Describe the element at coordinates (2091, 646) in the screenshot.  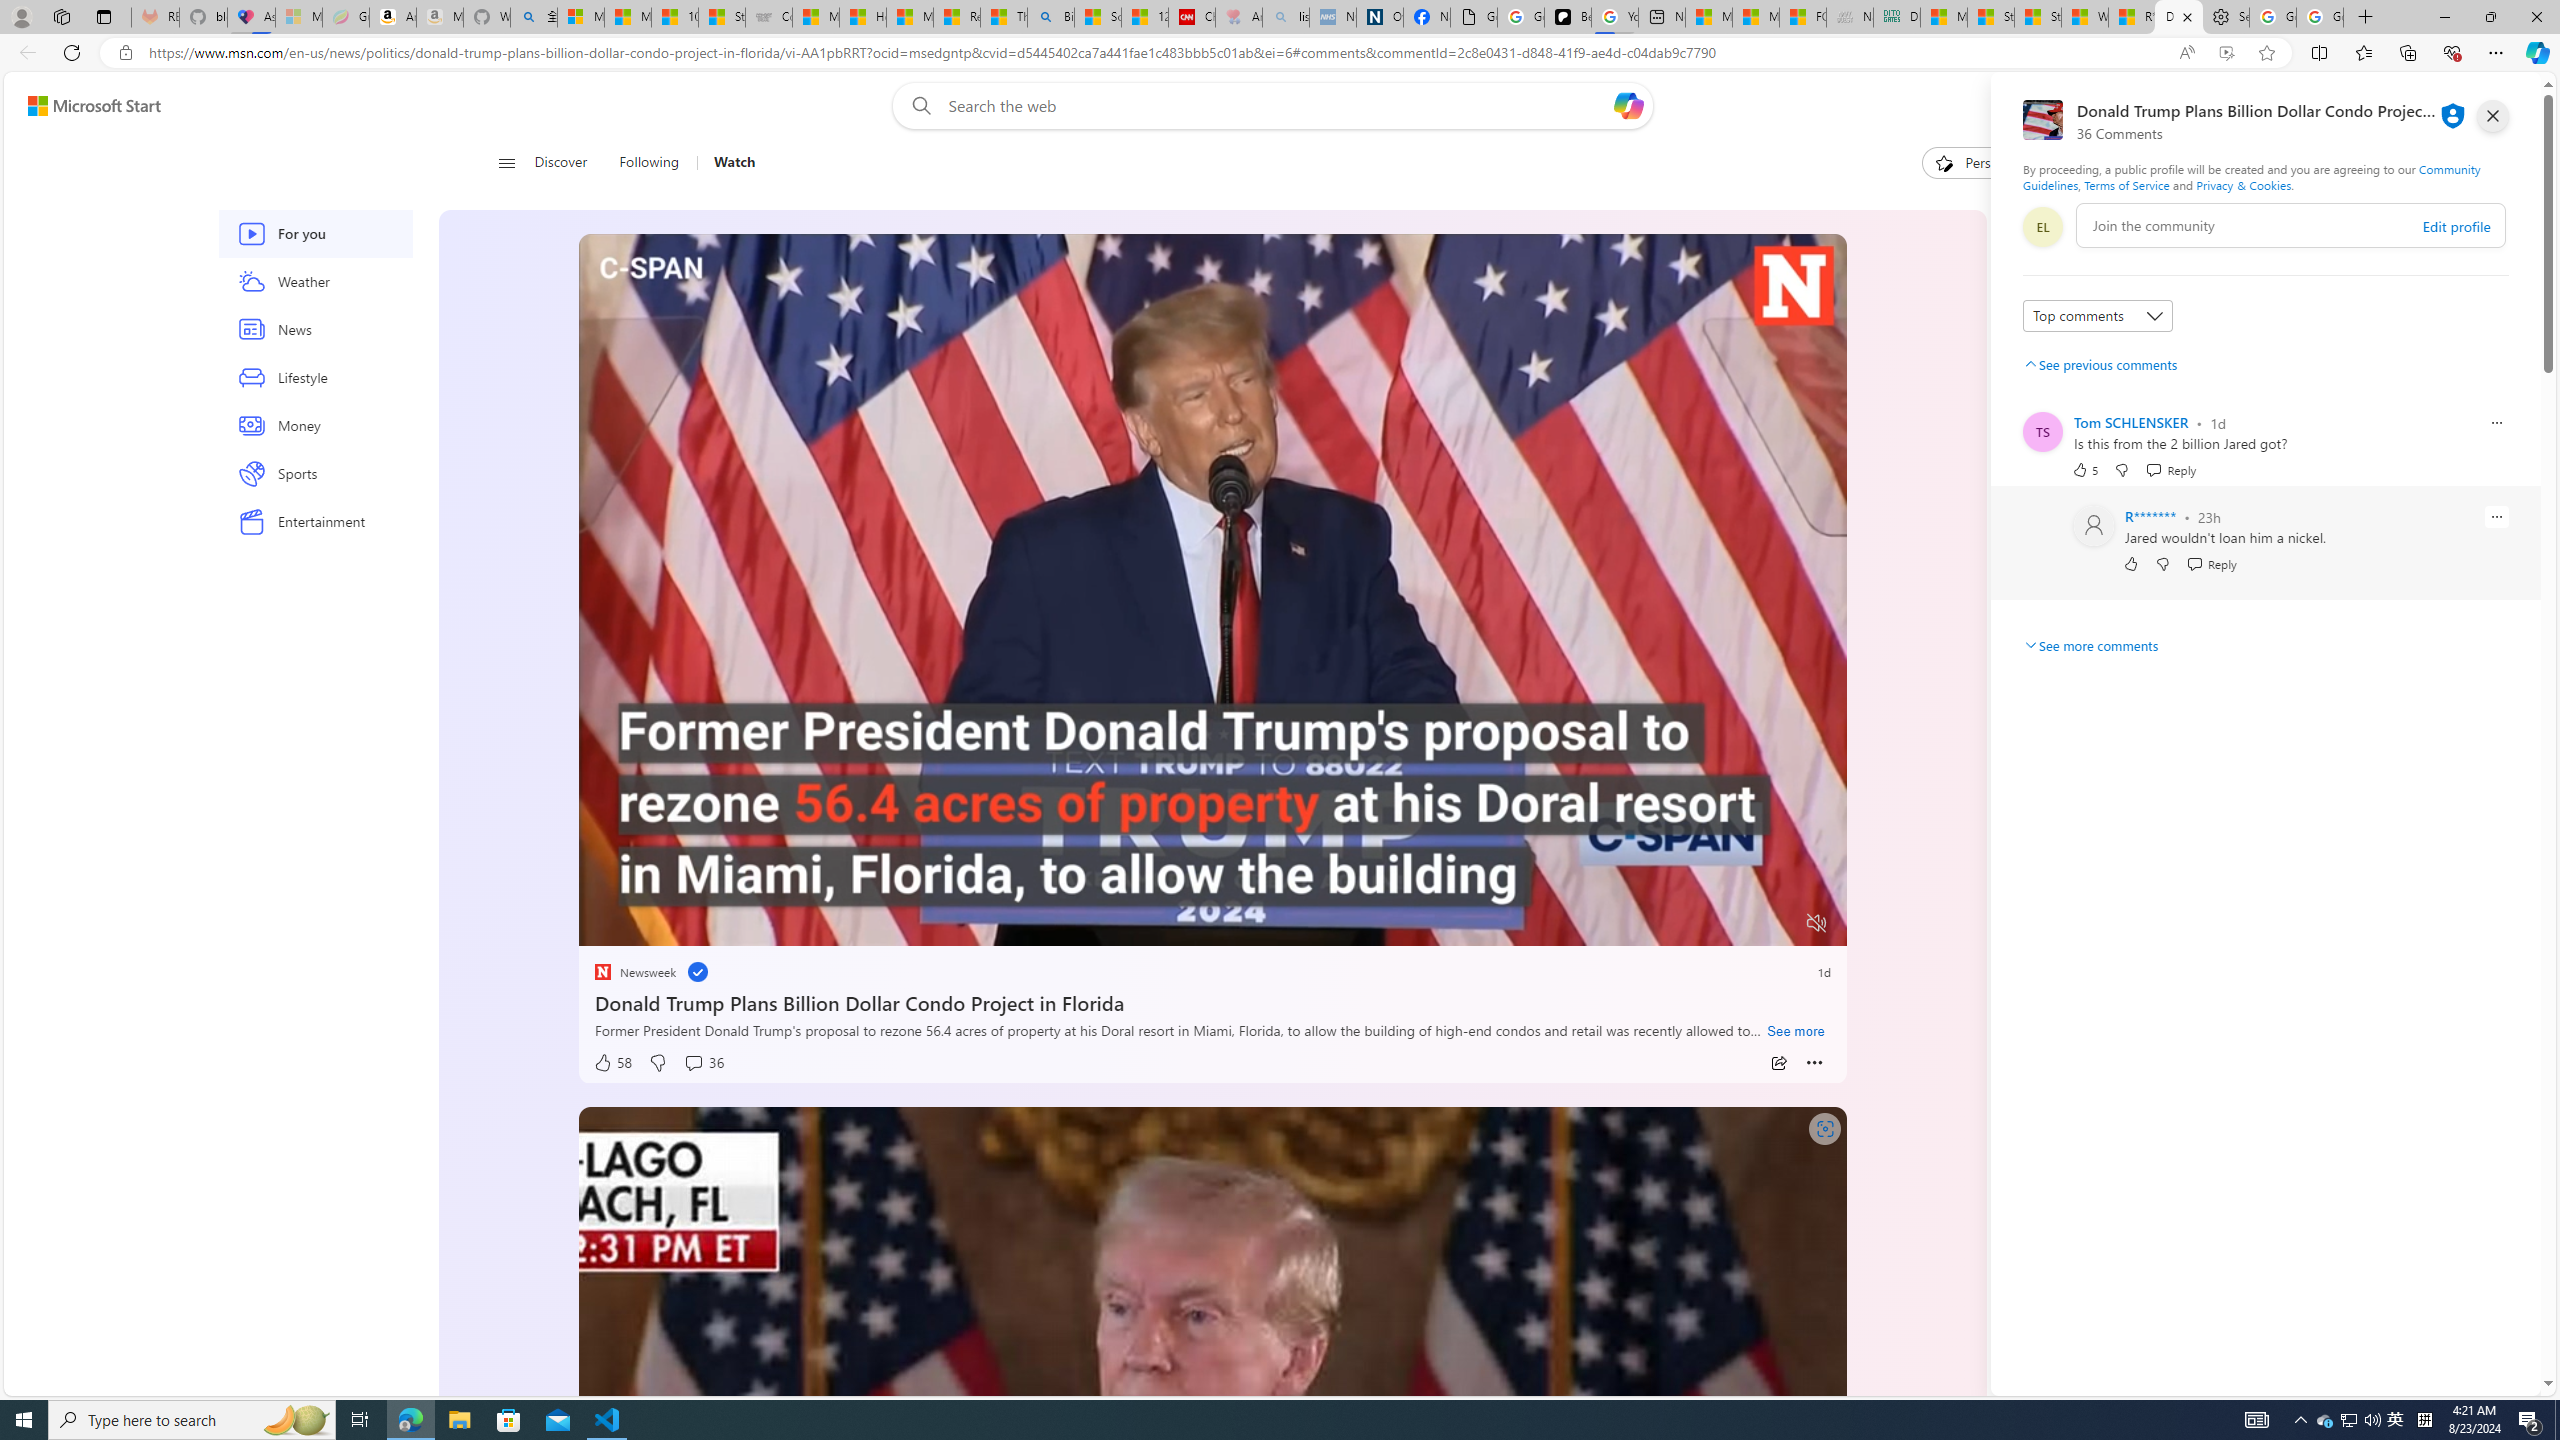
I see `See more comments` at that location.